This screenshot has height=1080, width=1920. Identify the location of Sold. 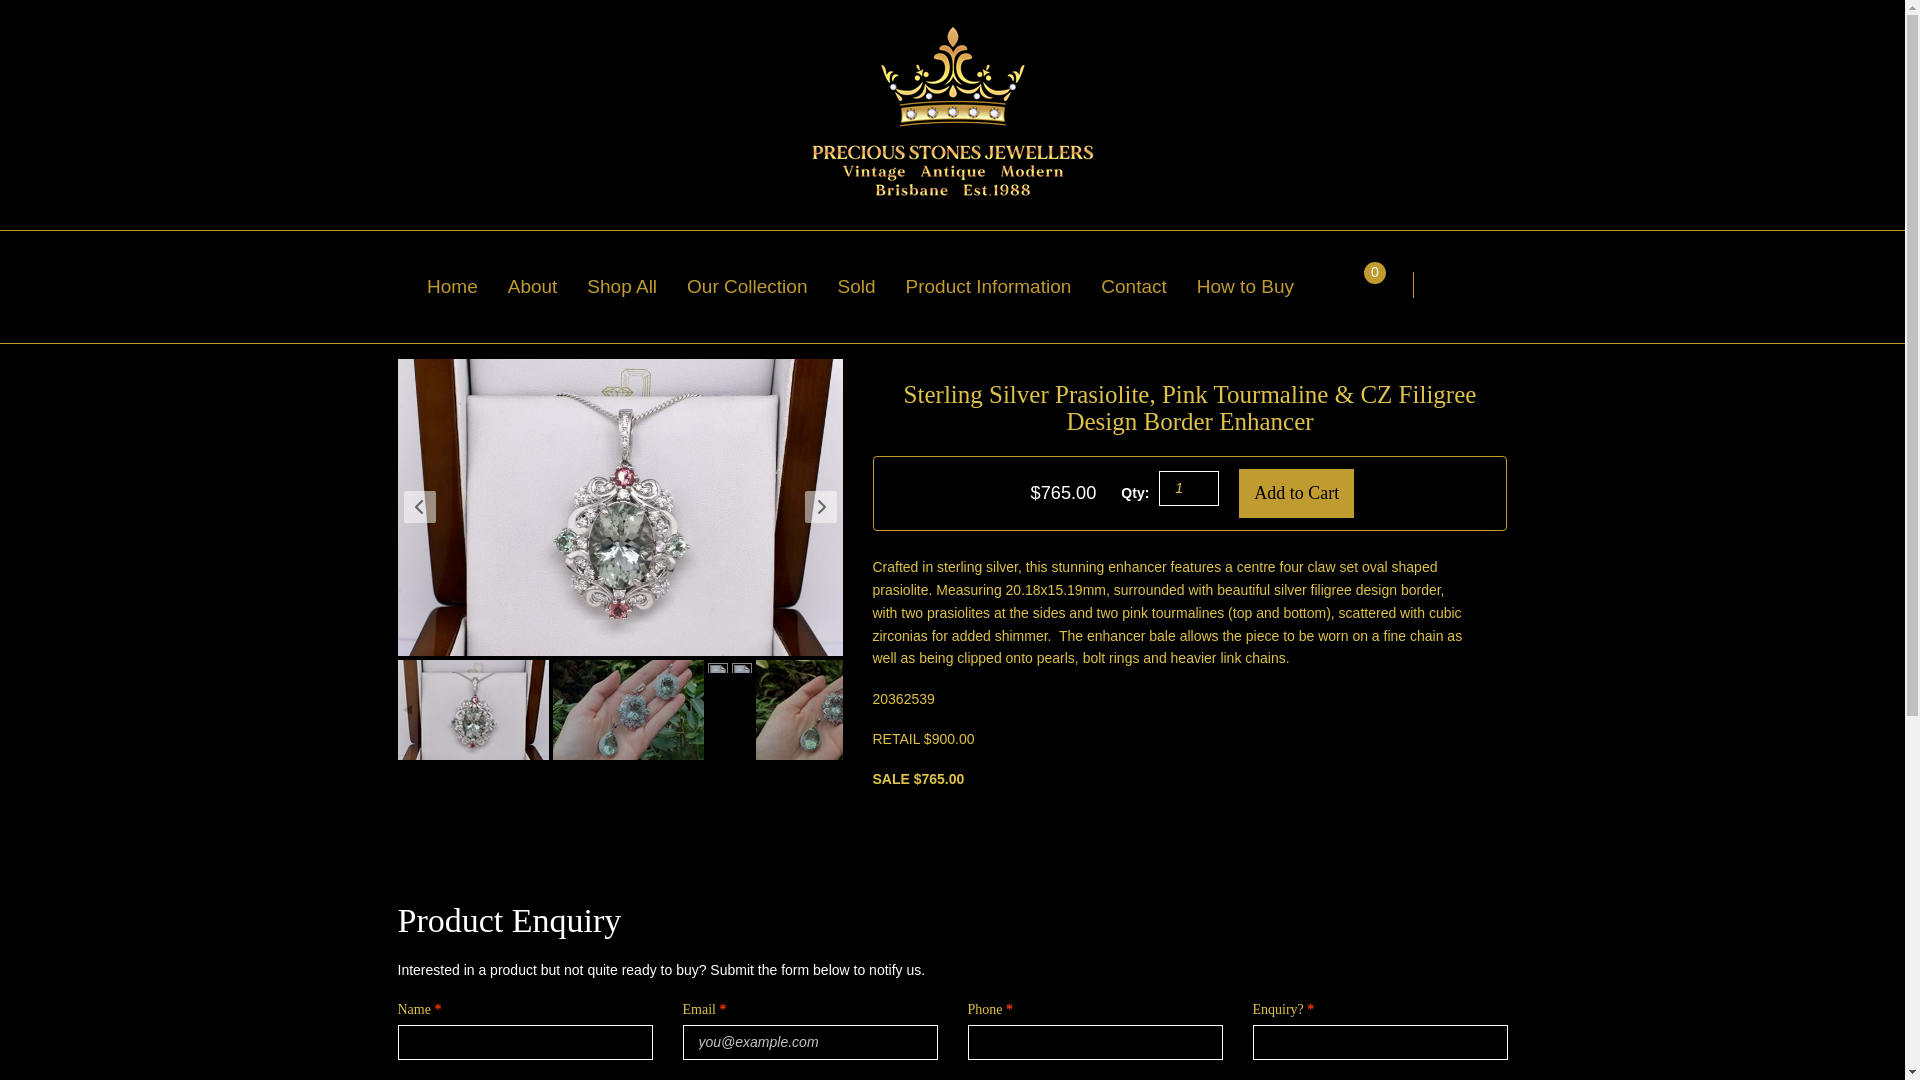
(870, 286).